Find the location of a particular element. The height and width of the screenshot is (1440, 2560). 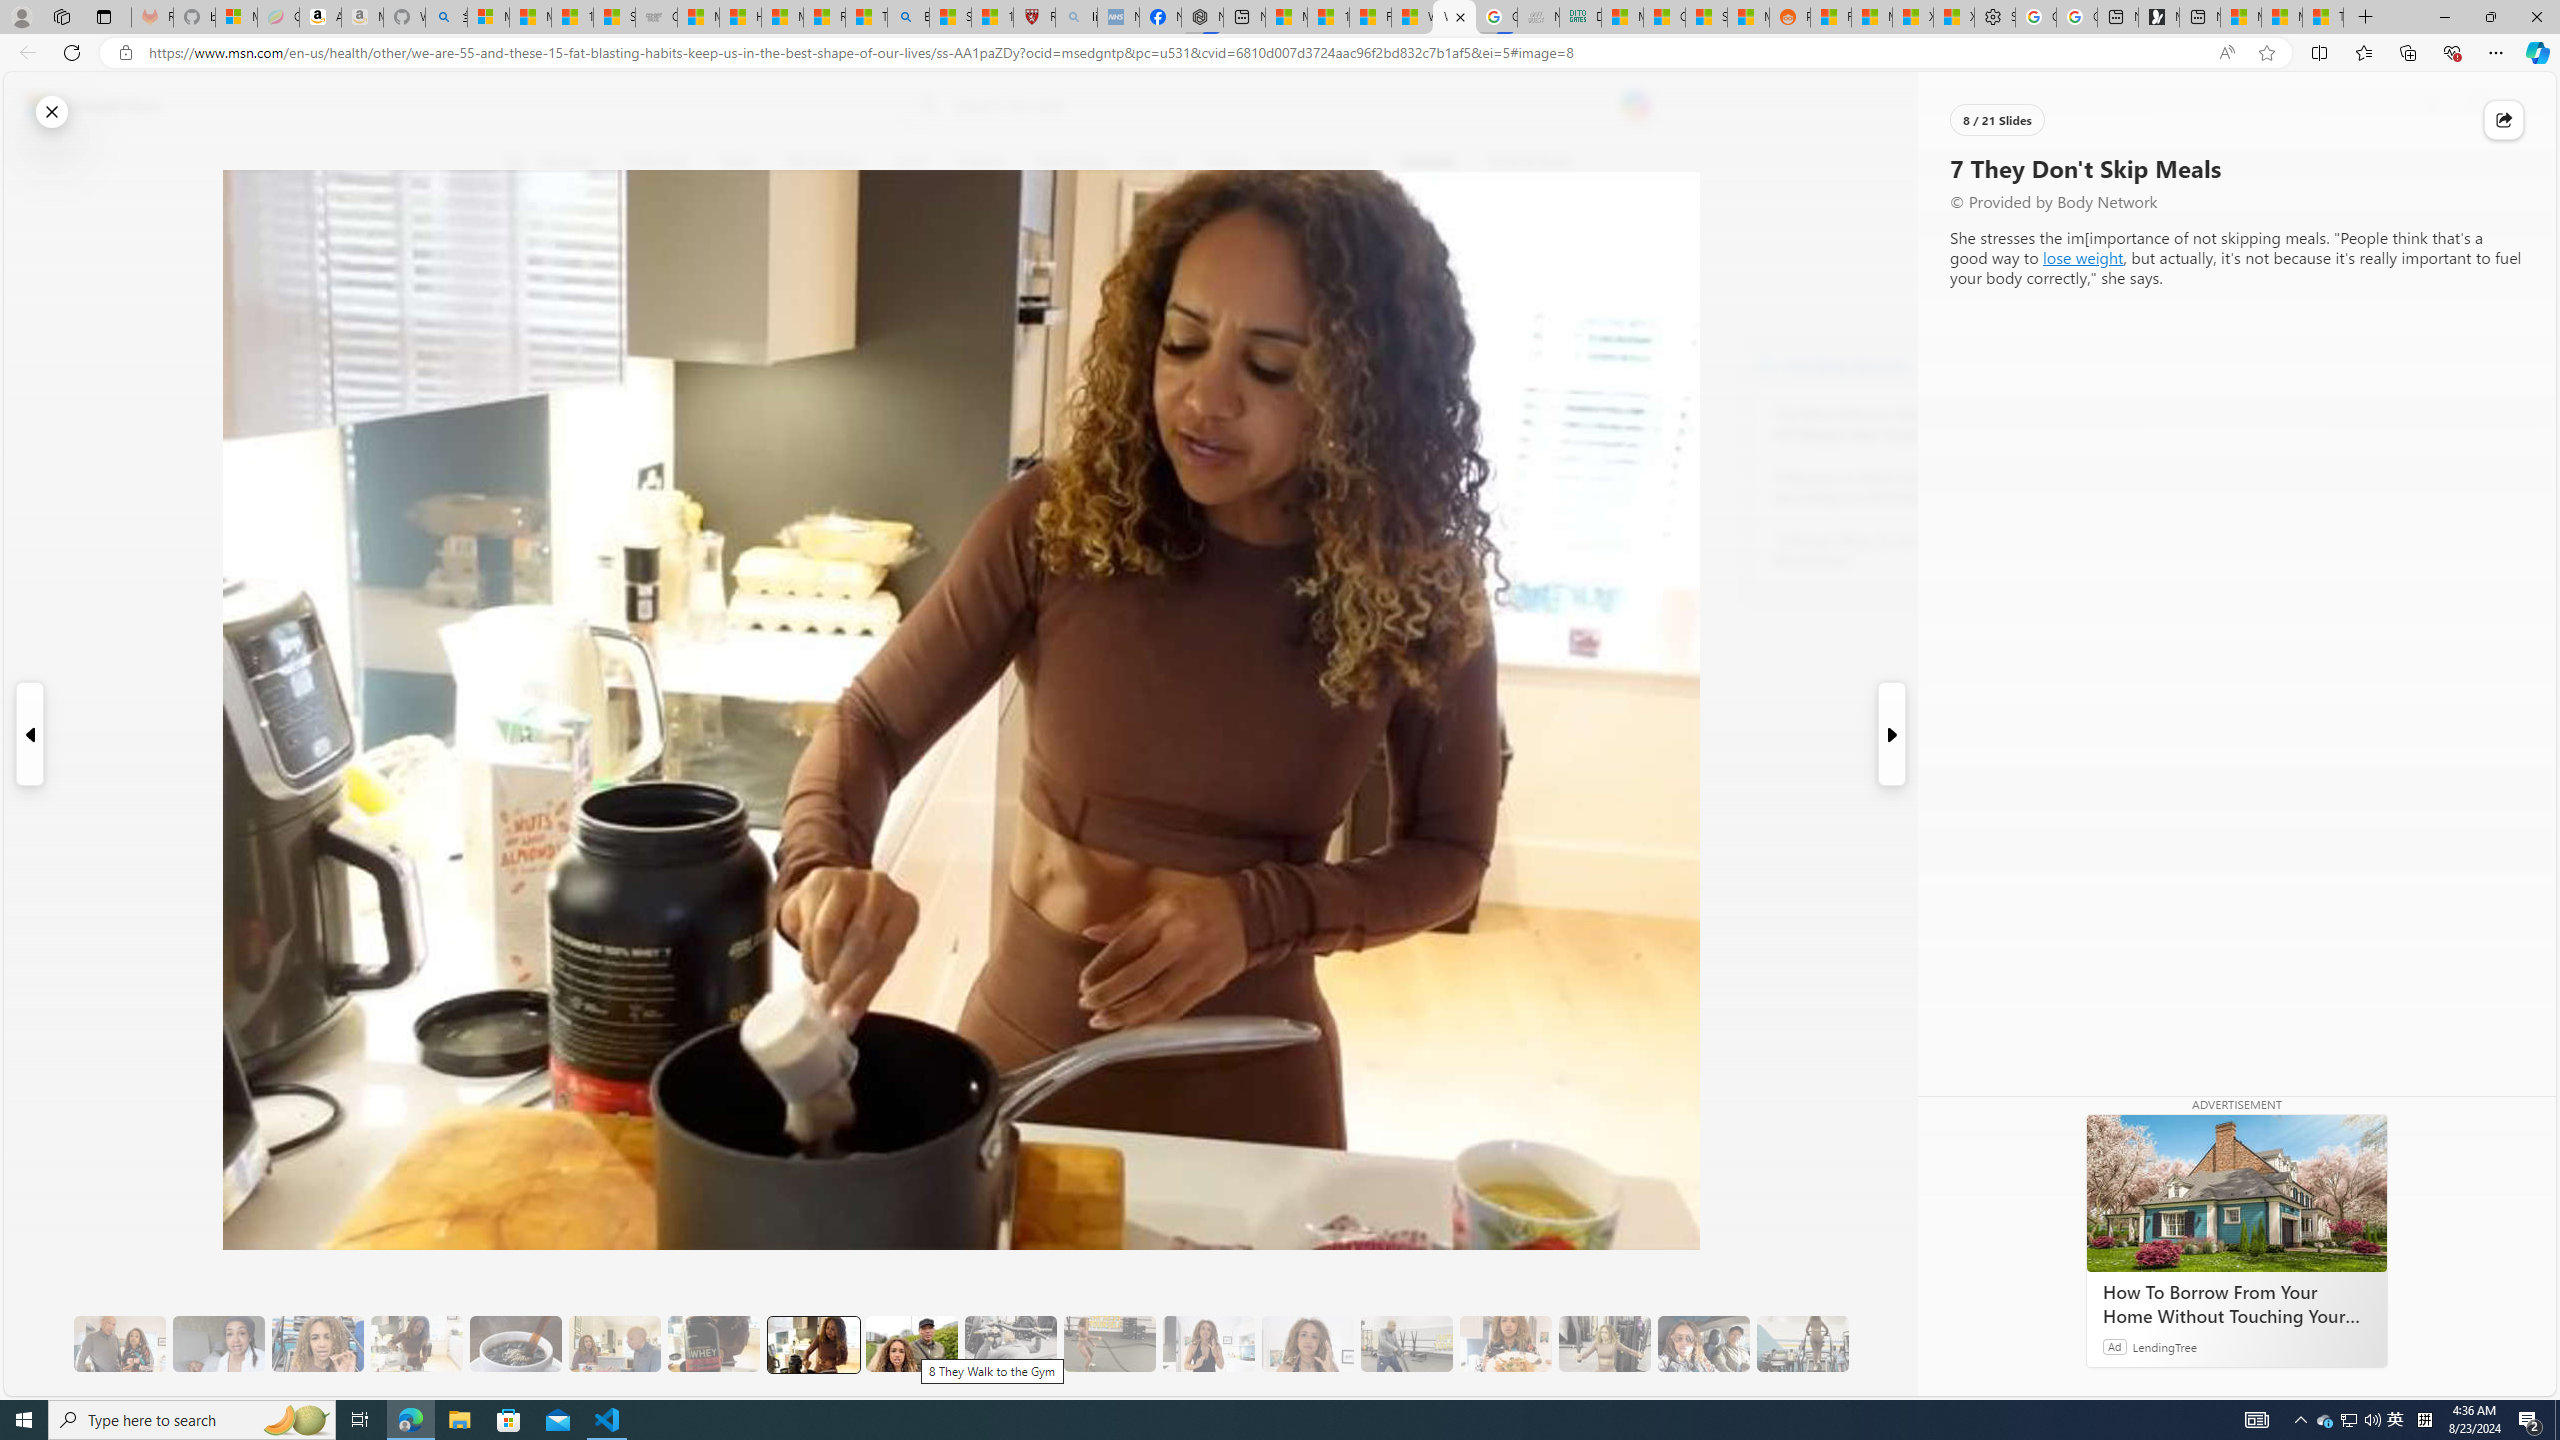

NCL Adult Asthma Inhaler Choice Guideline - Sleeping is located at coordinates (1117, 17).